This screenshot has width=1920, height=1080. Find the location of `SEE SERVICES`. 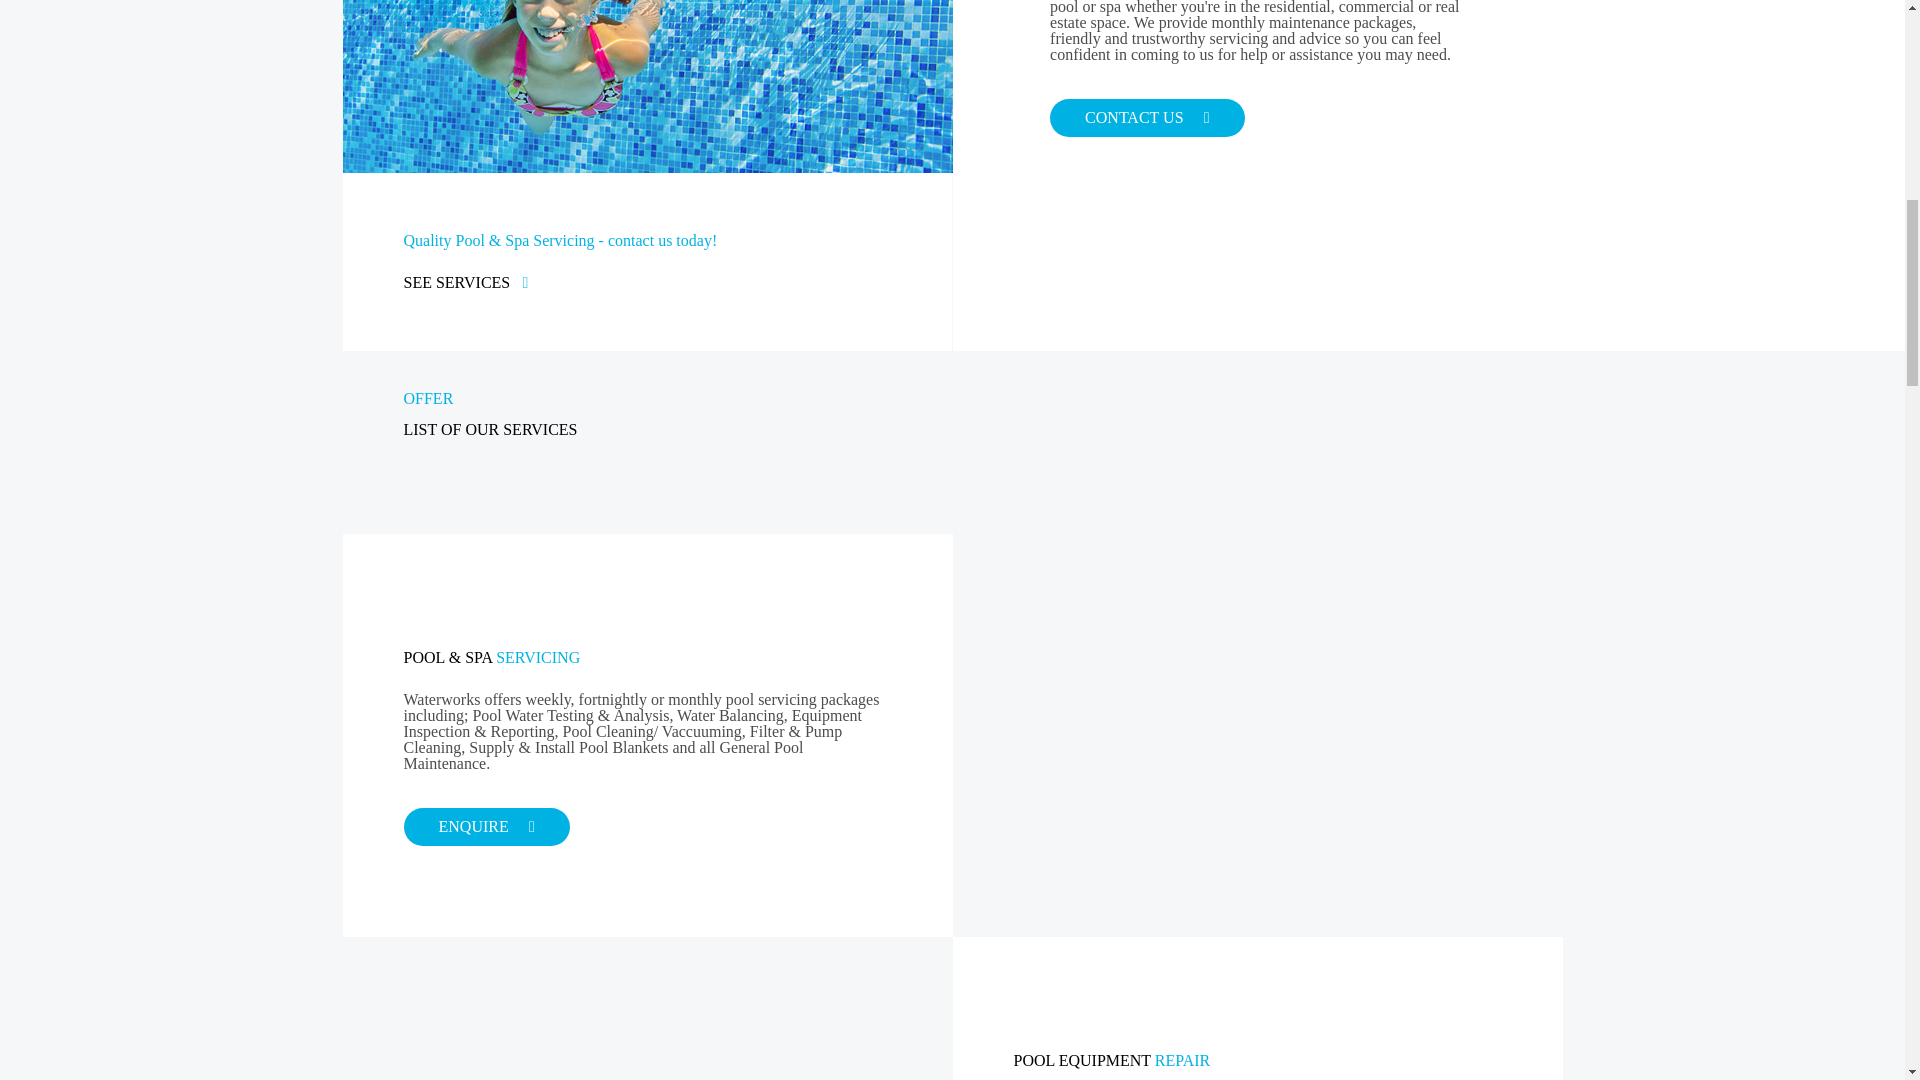

SEE SERVICES is located at coordinates (456, 282).